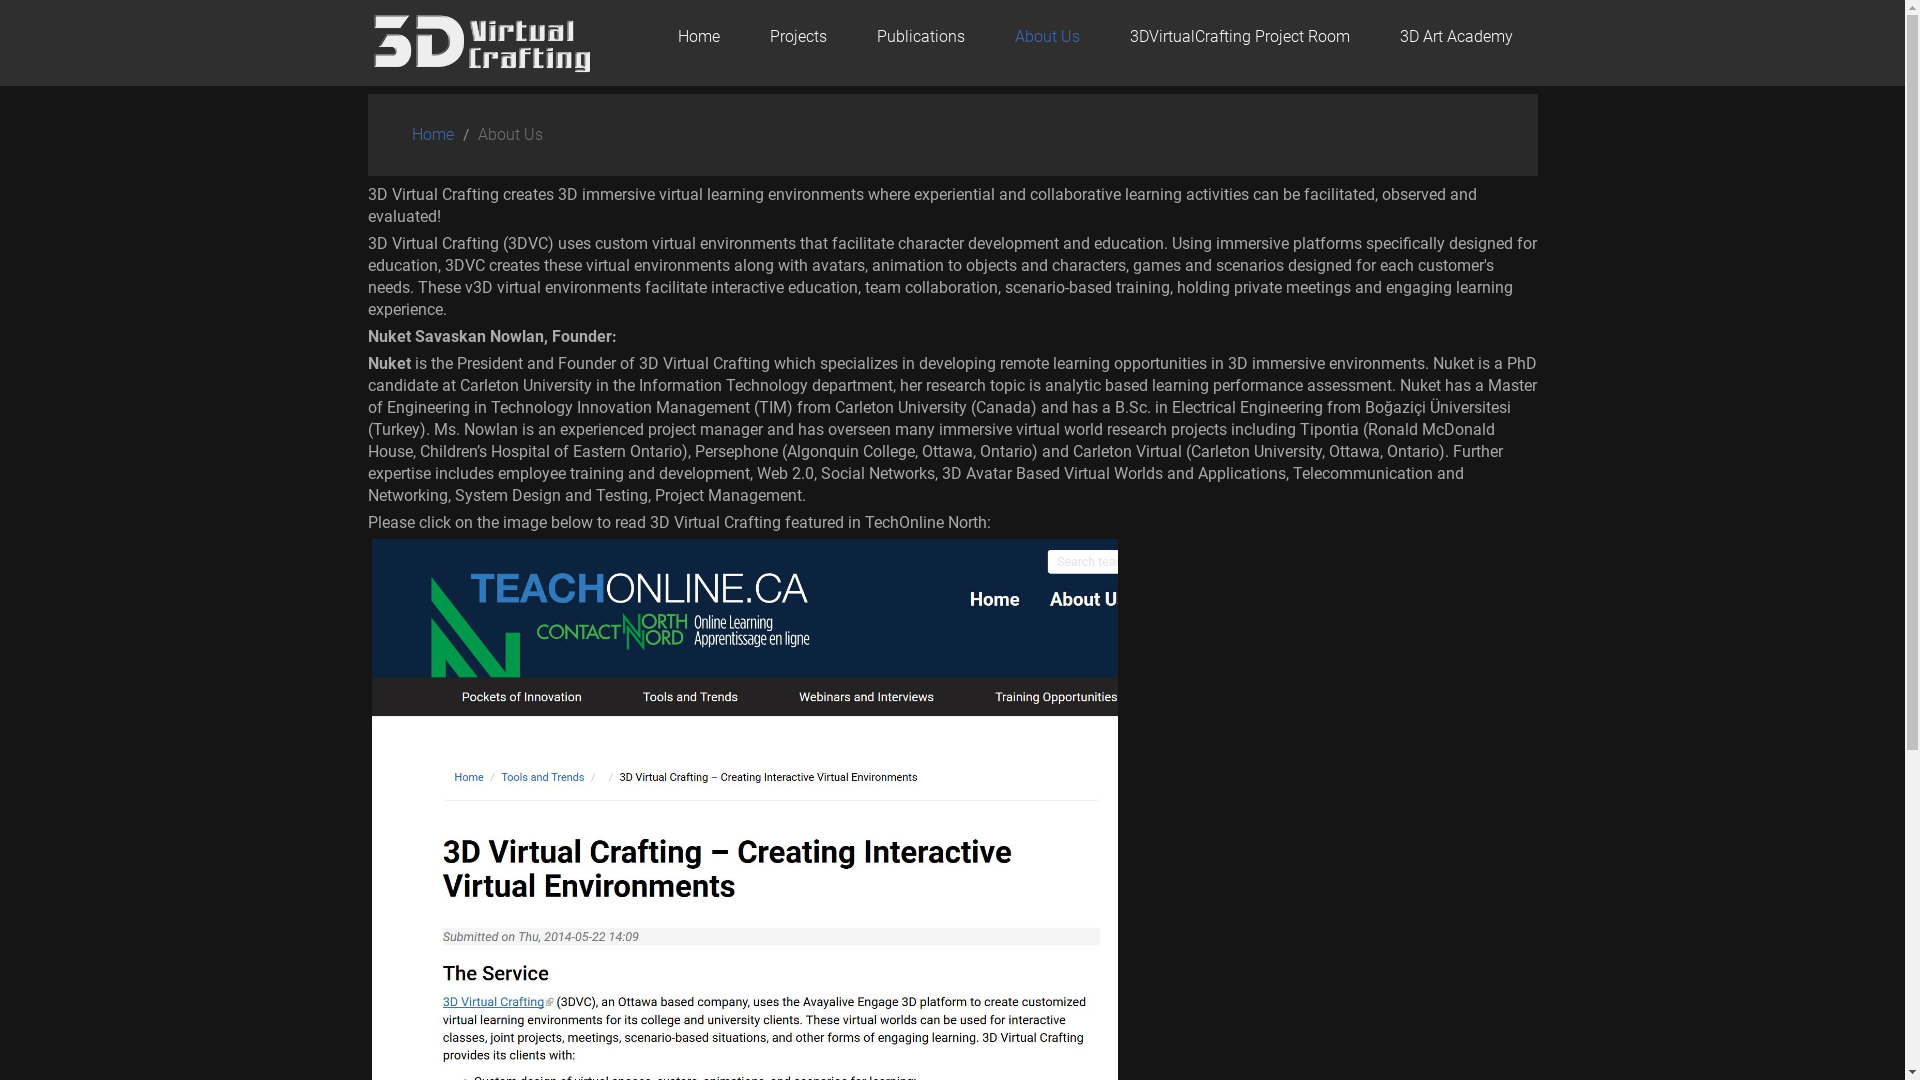  What do you see at coordinates (921, 37) in the screenshot?
I see `Publications` at bounding box center [921, 37].